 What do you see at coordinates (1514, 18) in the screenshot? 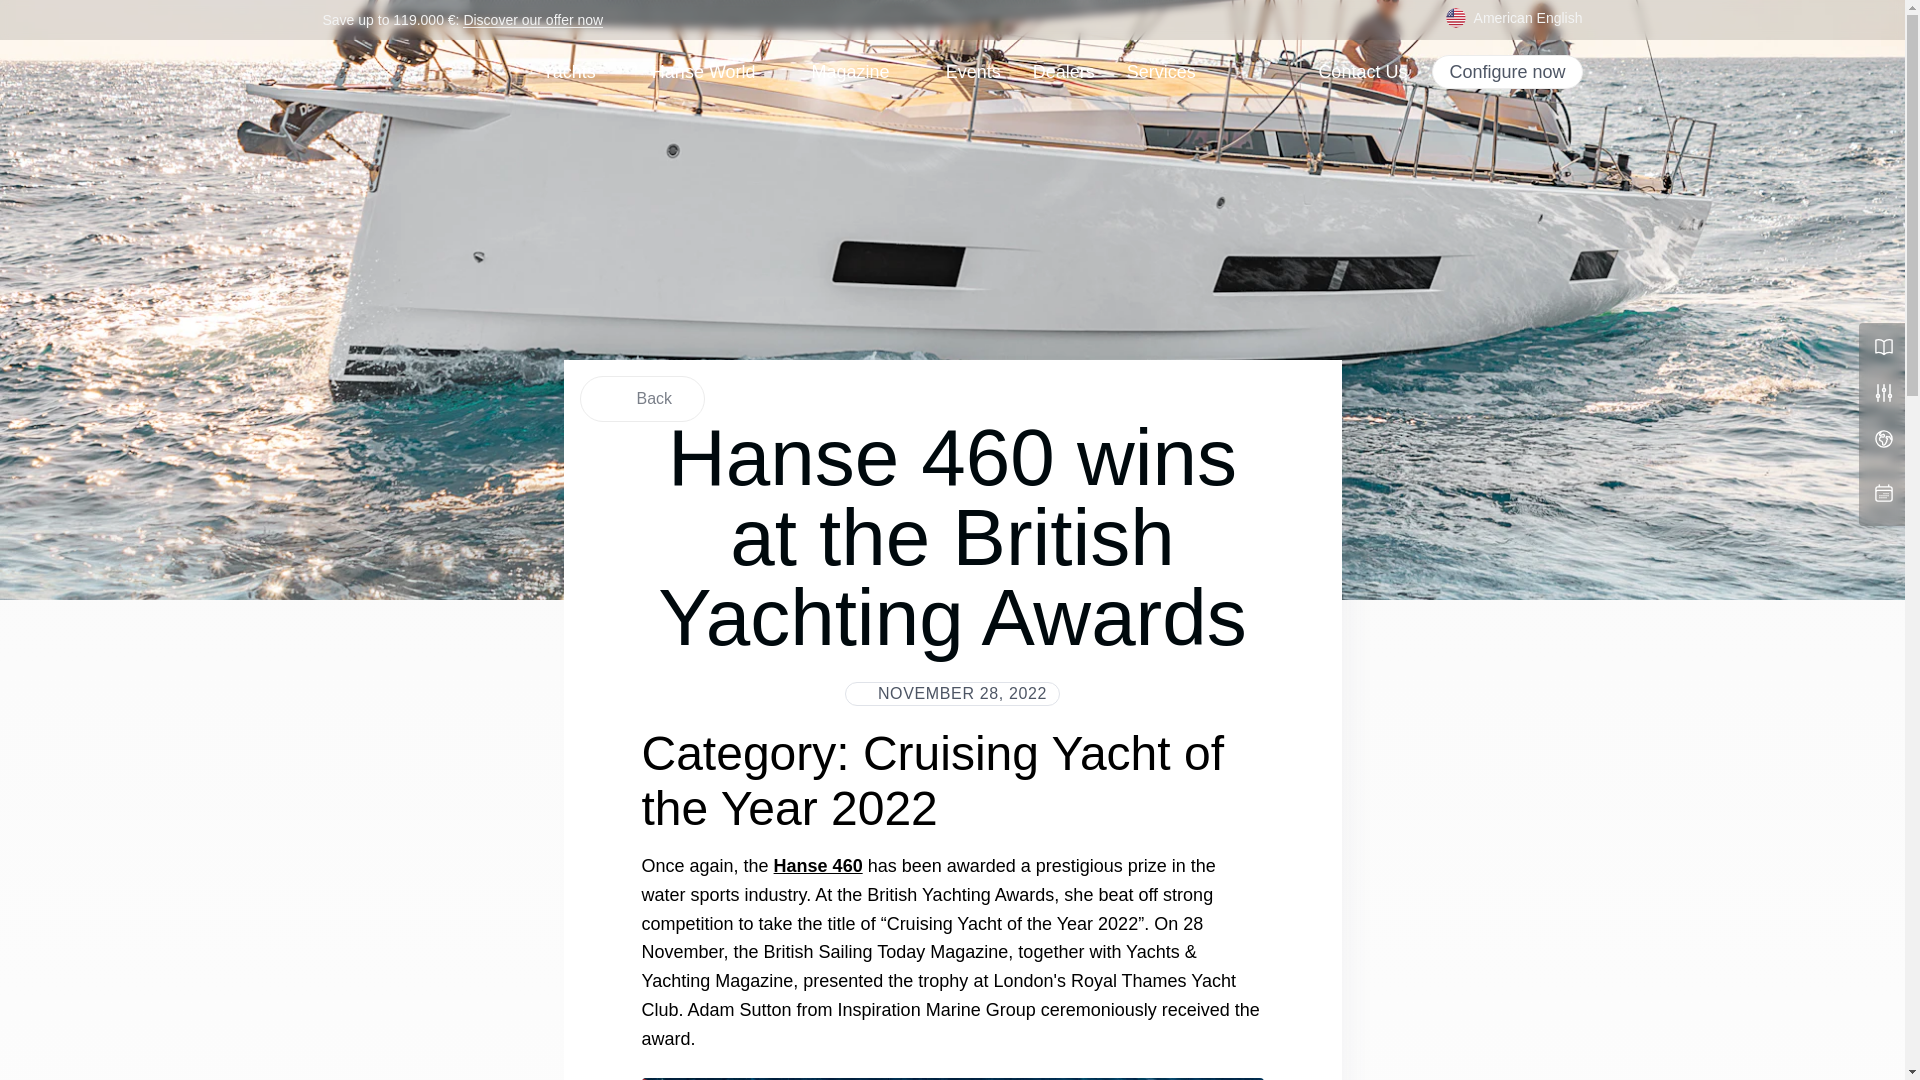
I see `American English` at bounding box center [1514, 18].